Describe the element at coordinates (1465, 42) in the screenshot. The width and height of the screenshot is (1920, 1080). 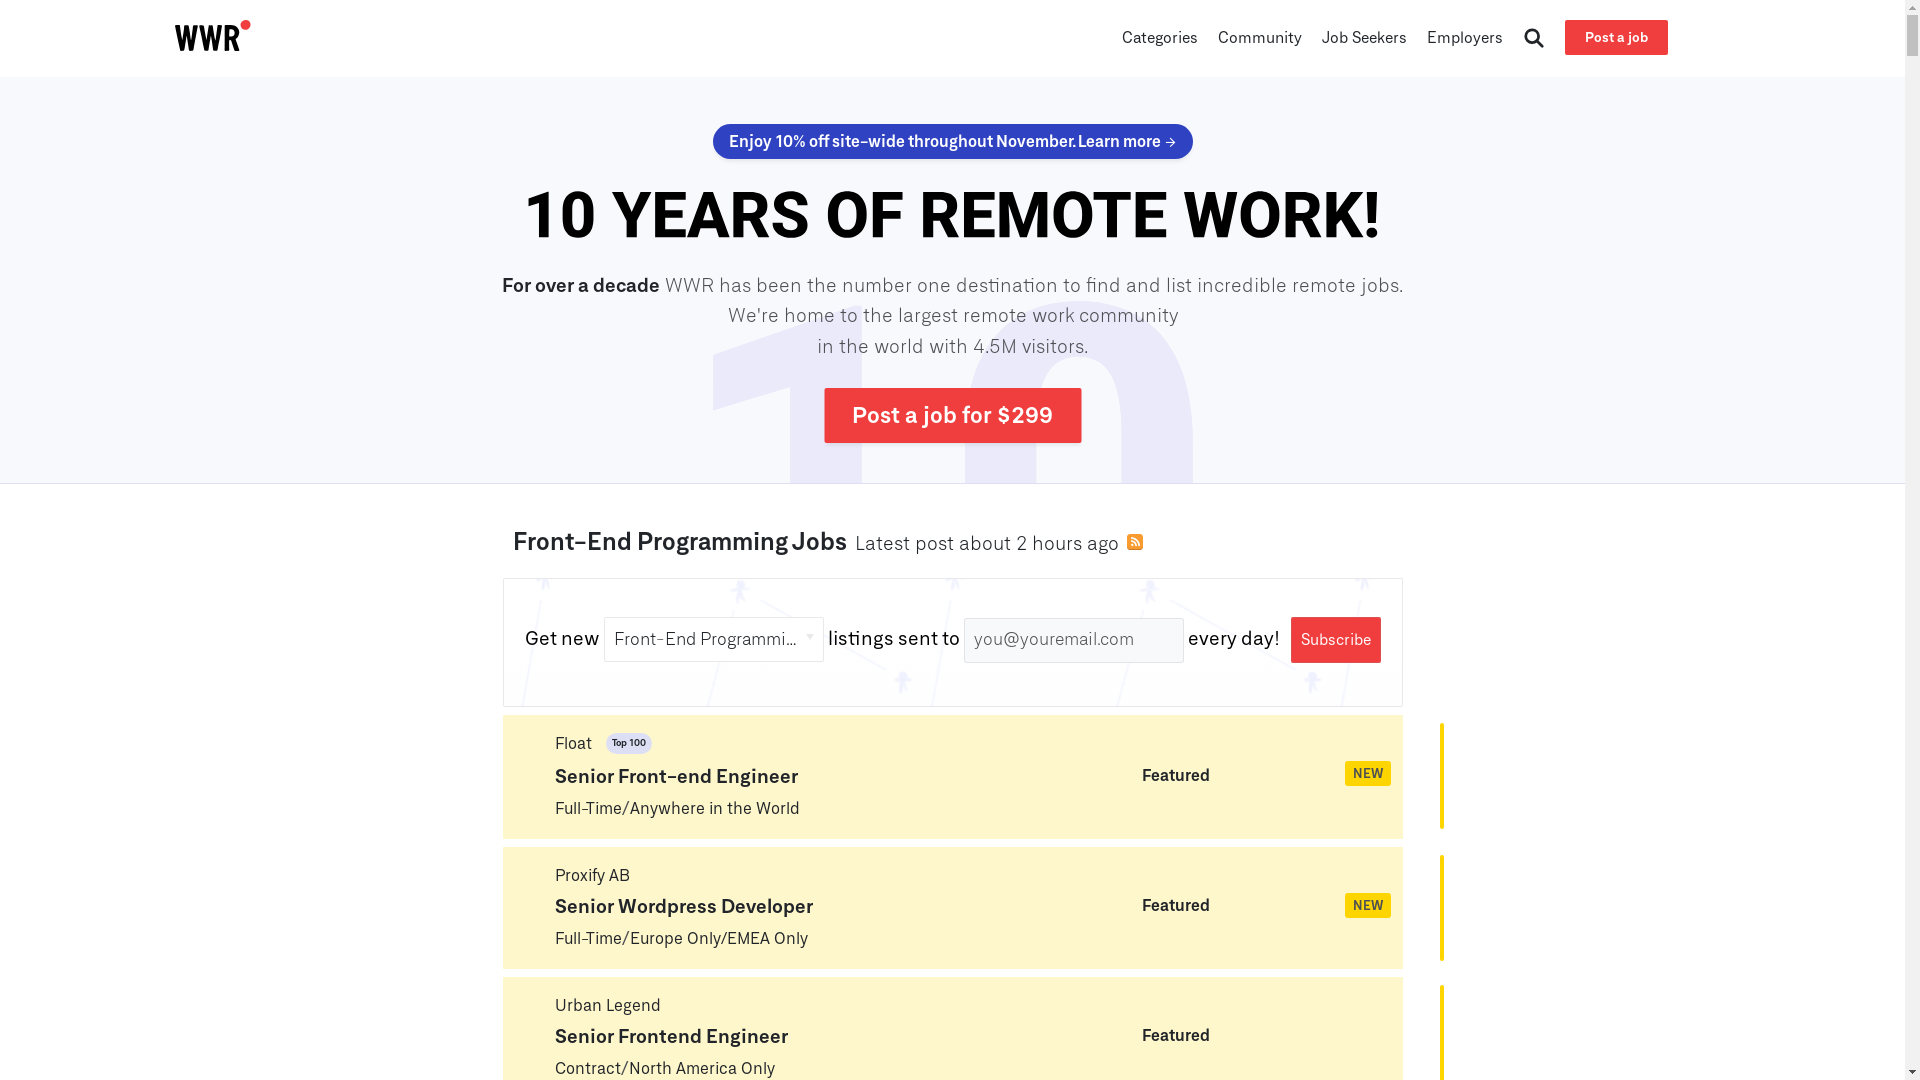
I see `Employers` at that location.